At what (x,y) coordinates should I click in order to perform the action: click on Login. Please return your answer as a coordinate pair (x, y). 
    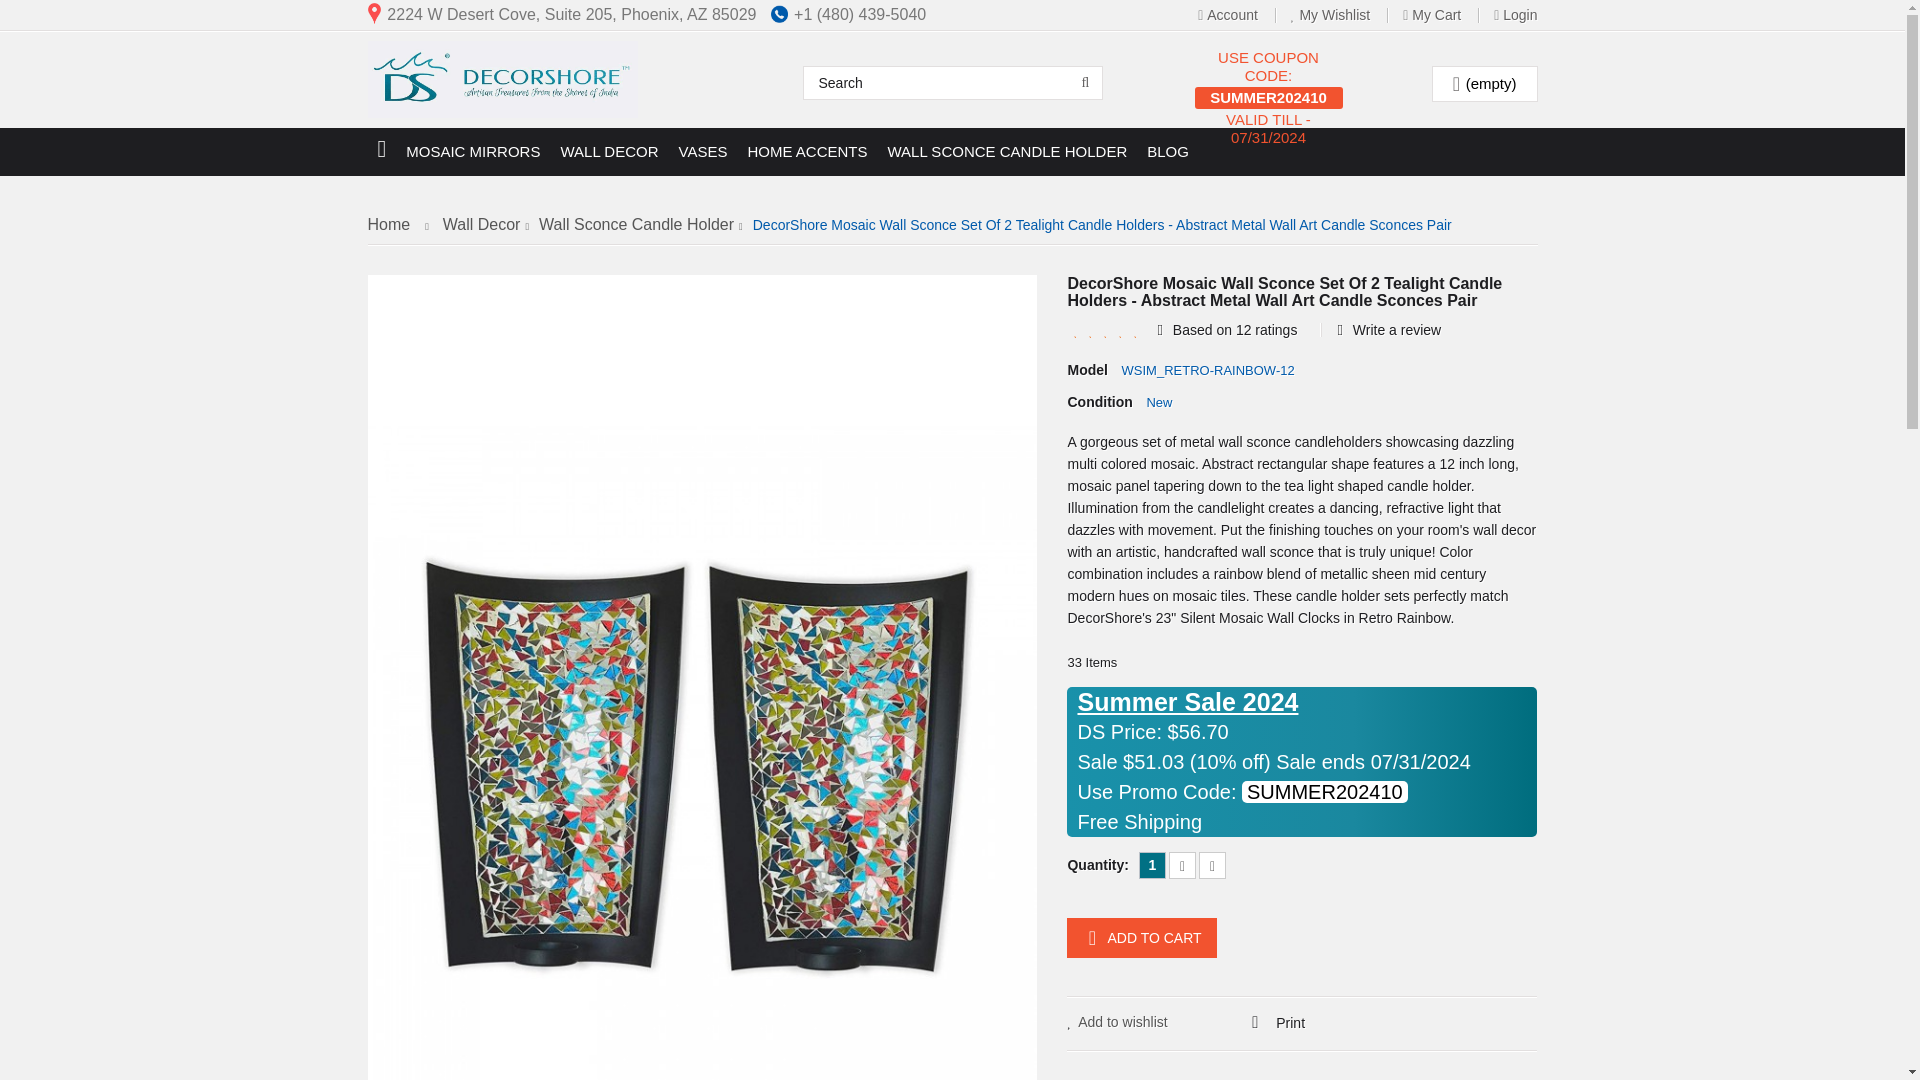
    Looking at the image, I should click on (1520, 14).